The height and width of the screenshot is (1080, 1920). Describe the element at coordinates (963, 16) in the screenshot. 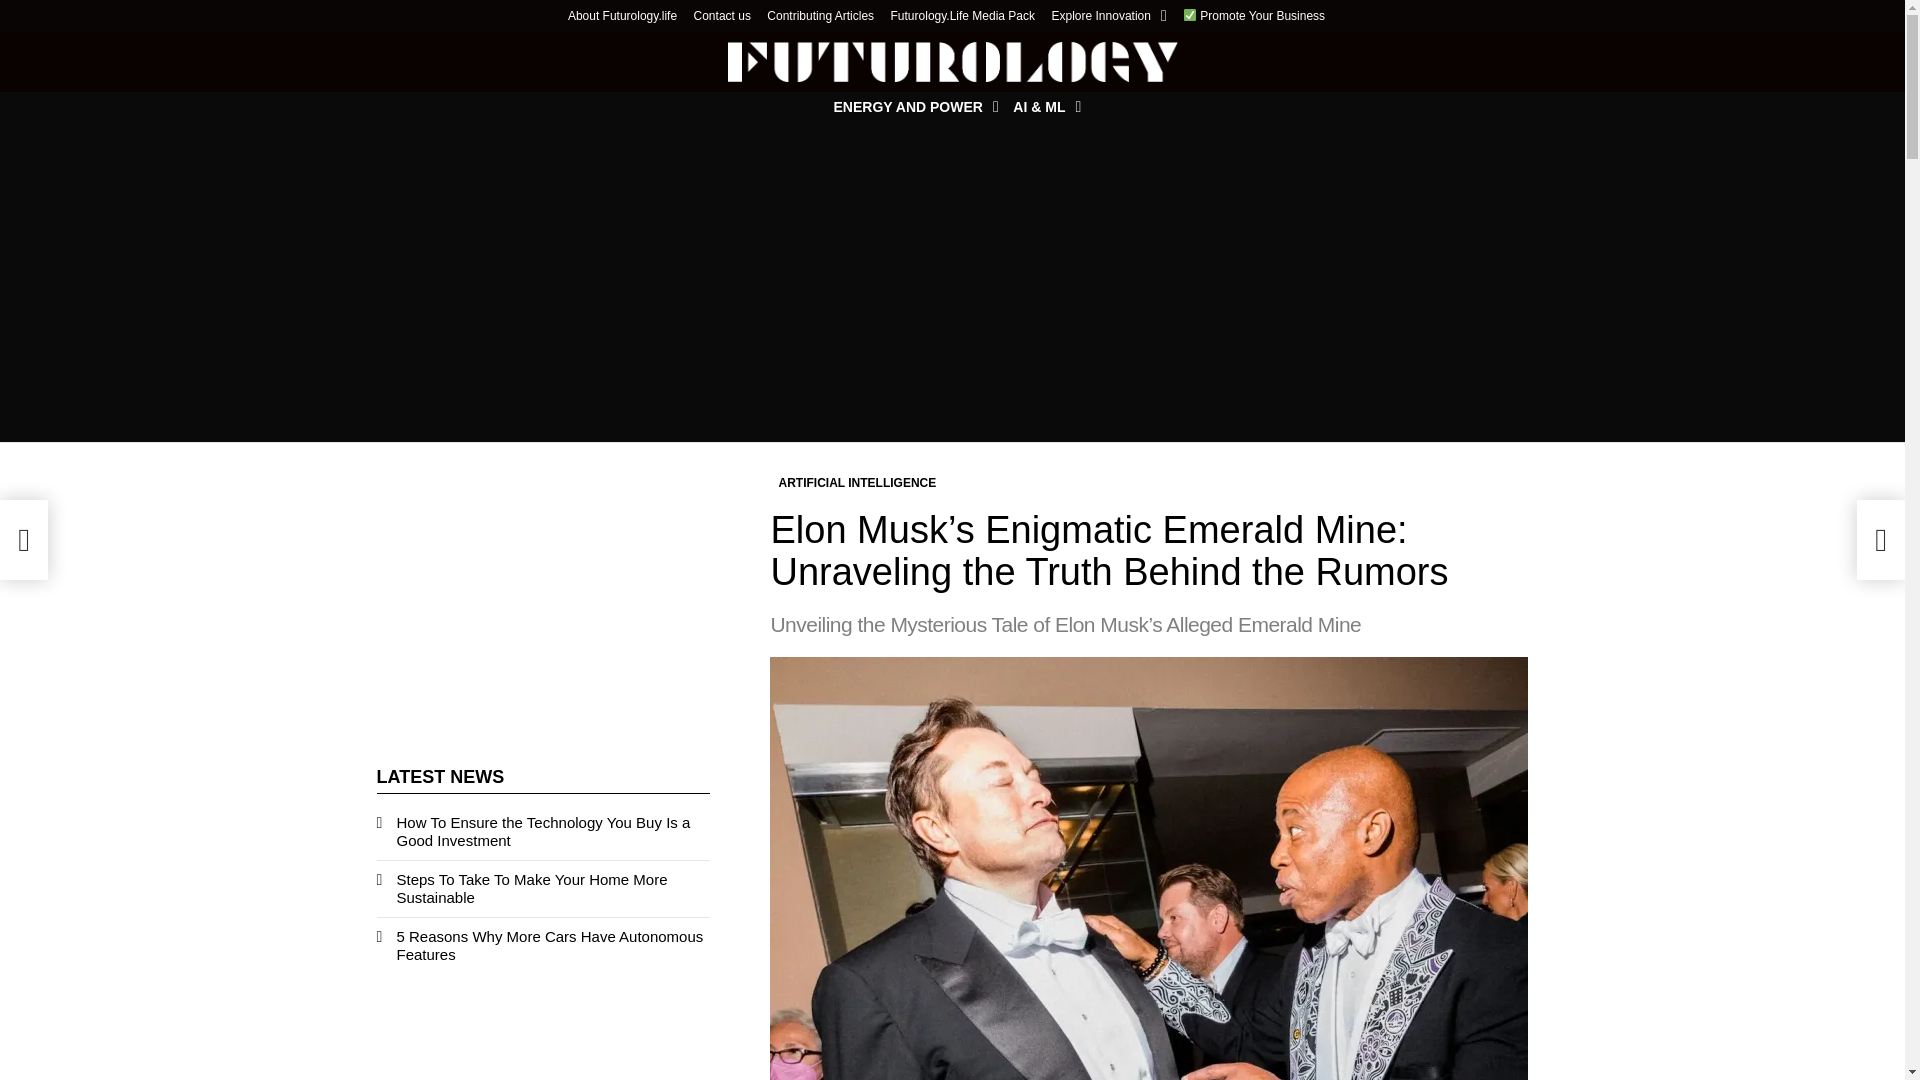

I see `Futurology.Life Media Pack` at that location.